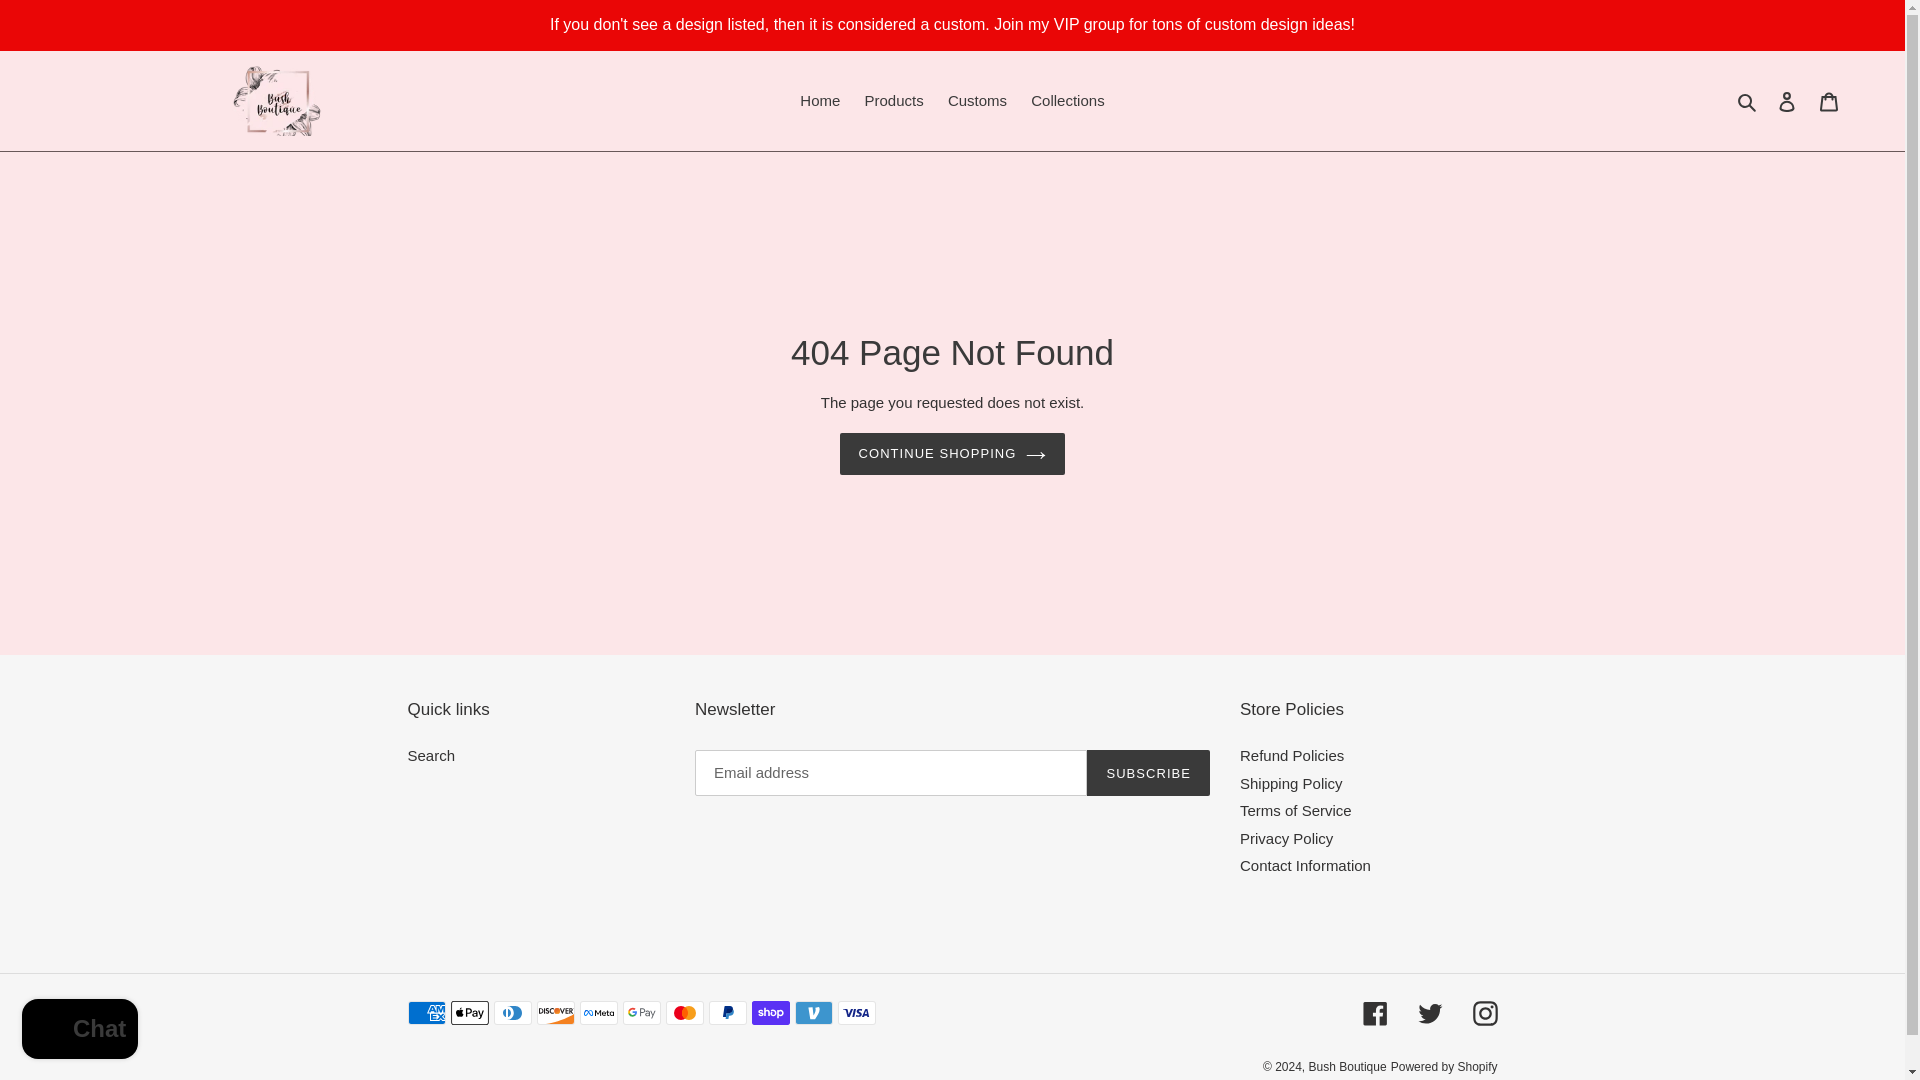 This screenshot has height=1080, width=1920. What do you see at coordinates (1305, 865) in the screenshot?
I see `Contact Information` at bounding box center [1305, 865].